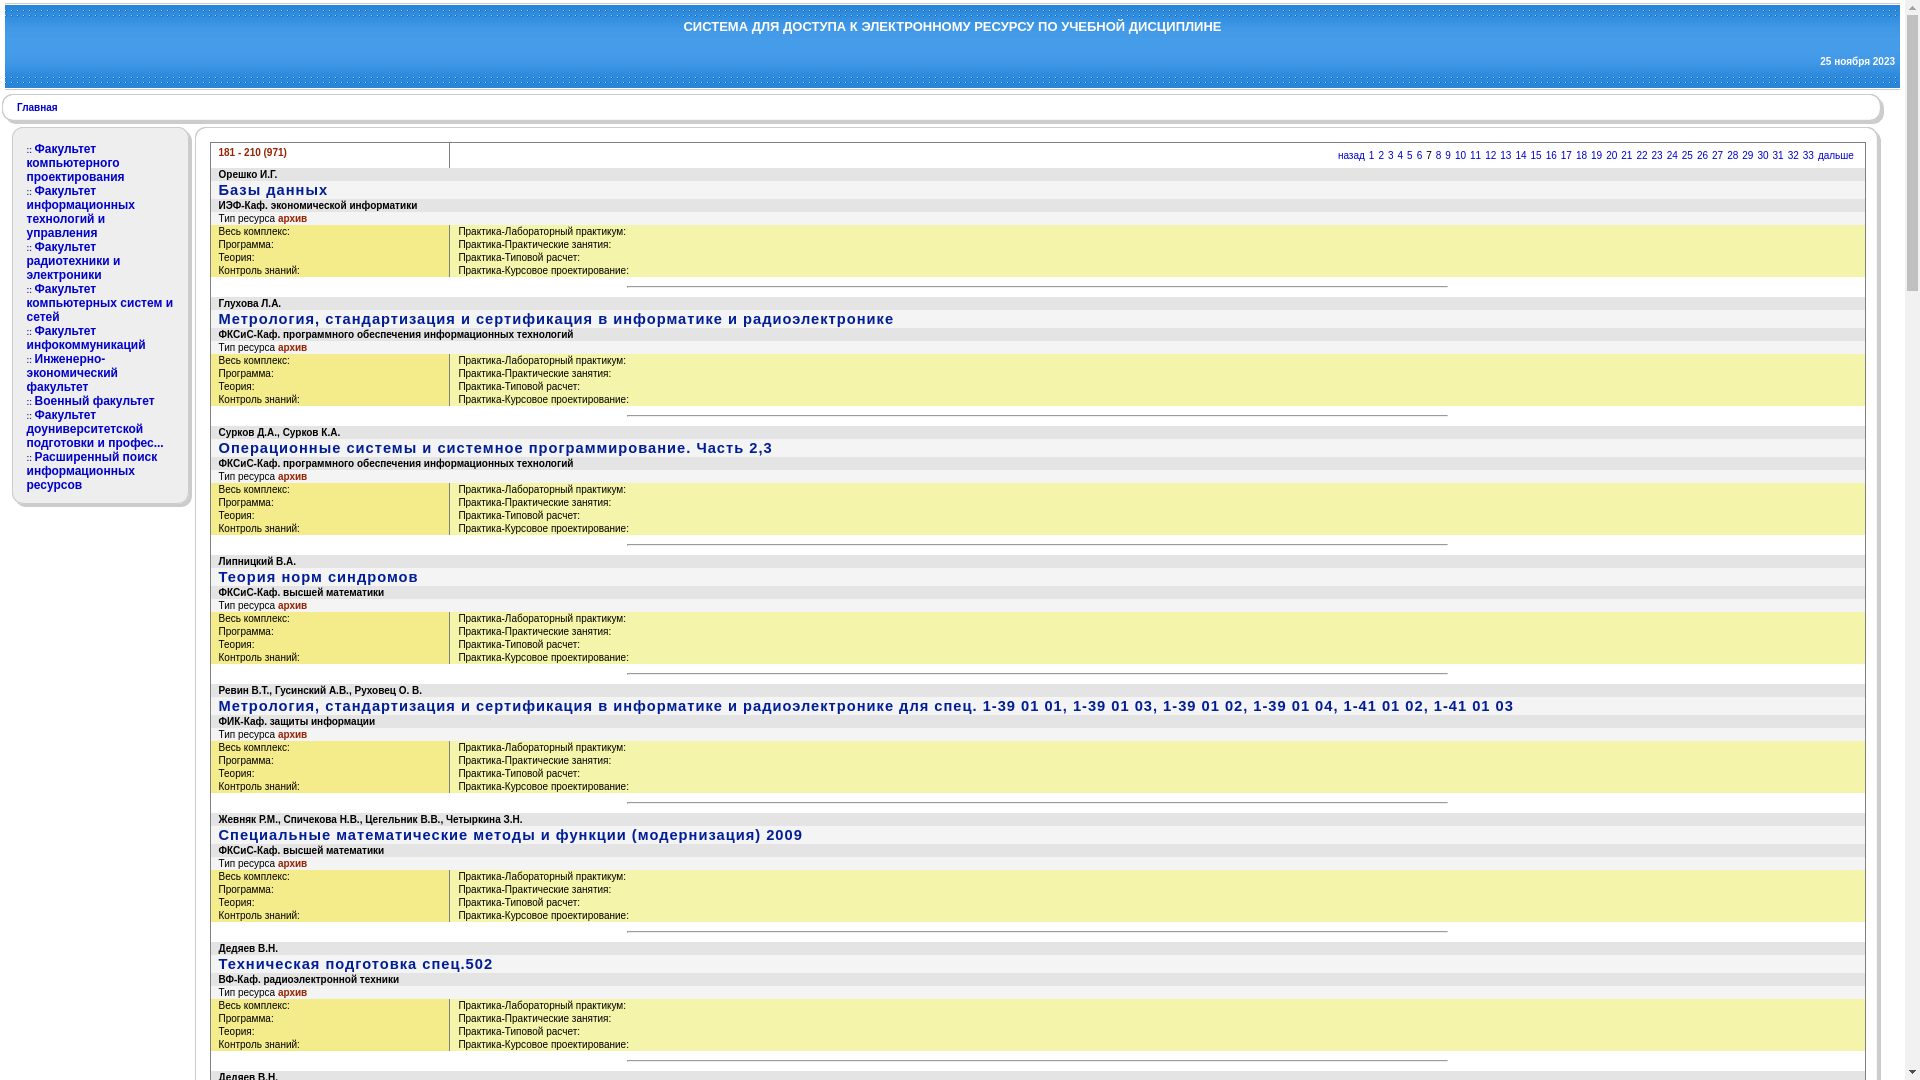 The width and height of the screenshot is (1920, 1080). I want to click on 11, so click(1476, 156).